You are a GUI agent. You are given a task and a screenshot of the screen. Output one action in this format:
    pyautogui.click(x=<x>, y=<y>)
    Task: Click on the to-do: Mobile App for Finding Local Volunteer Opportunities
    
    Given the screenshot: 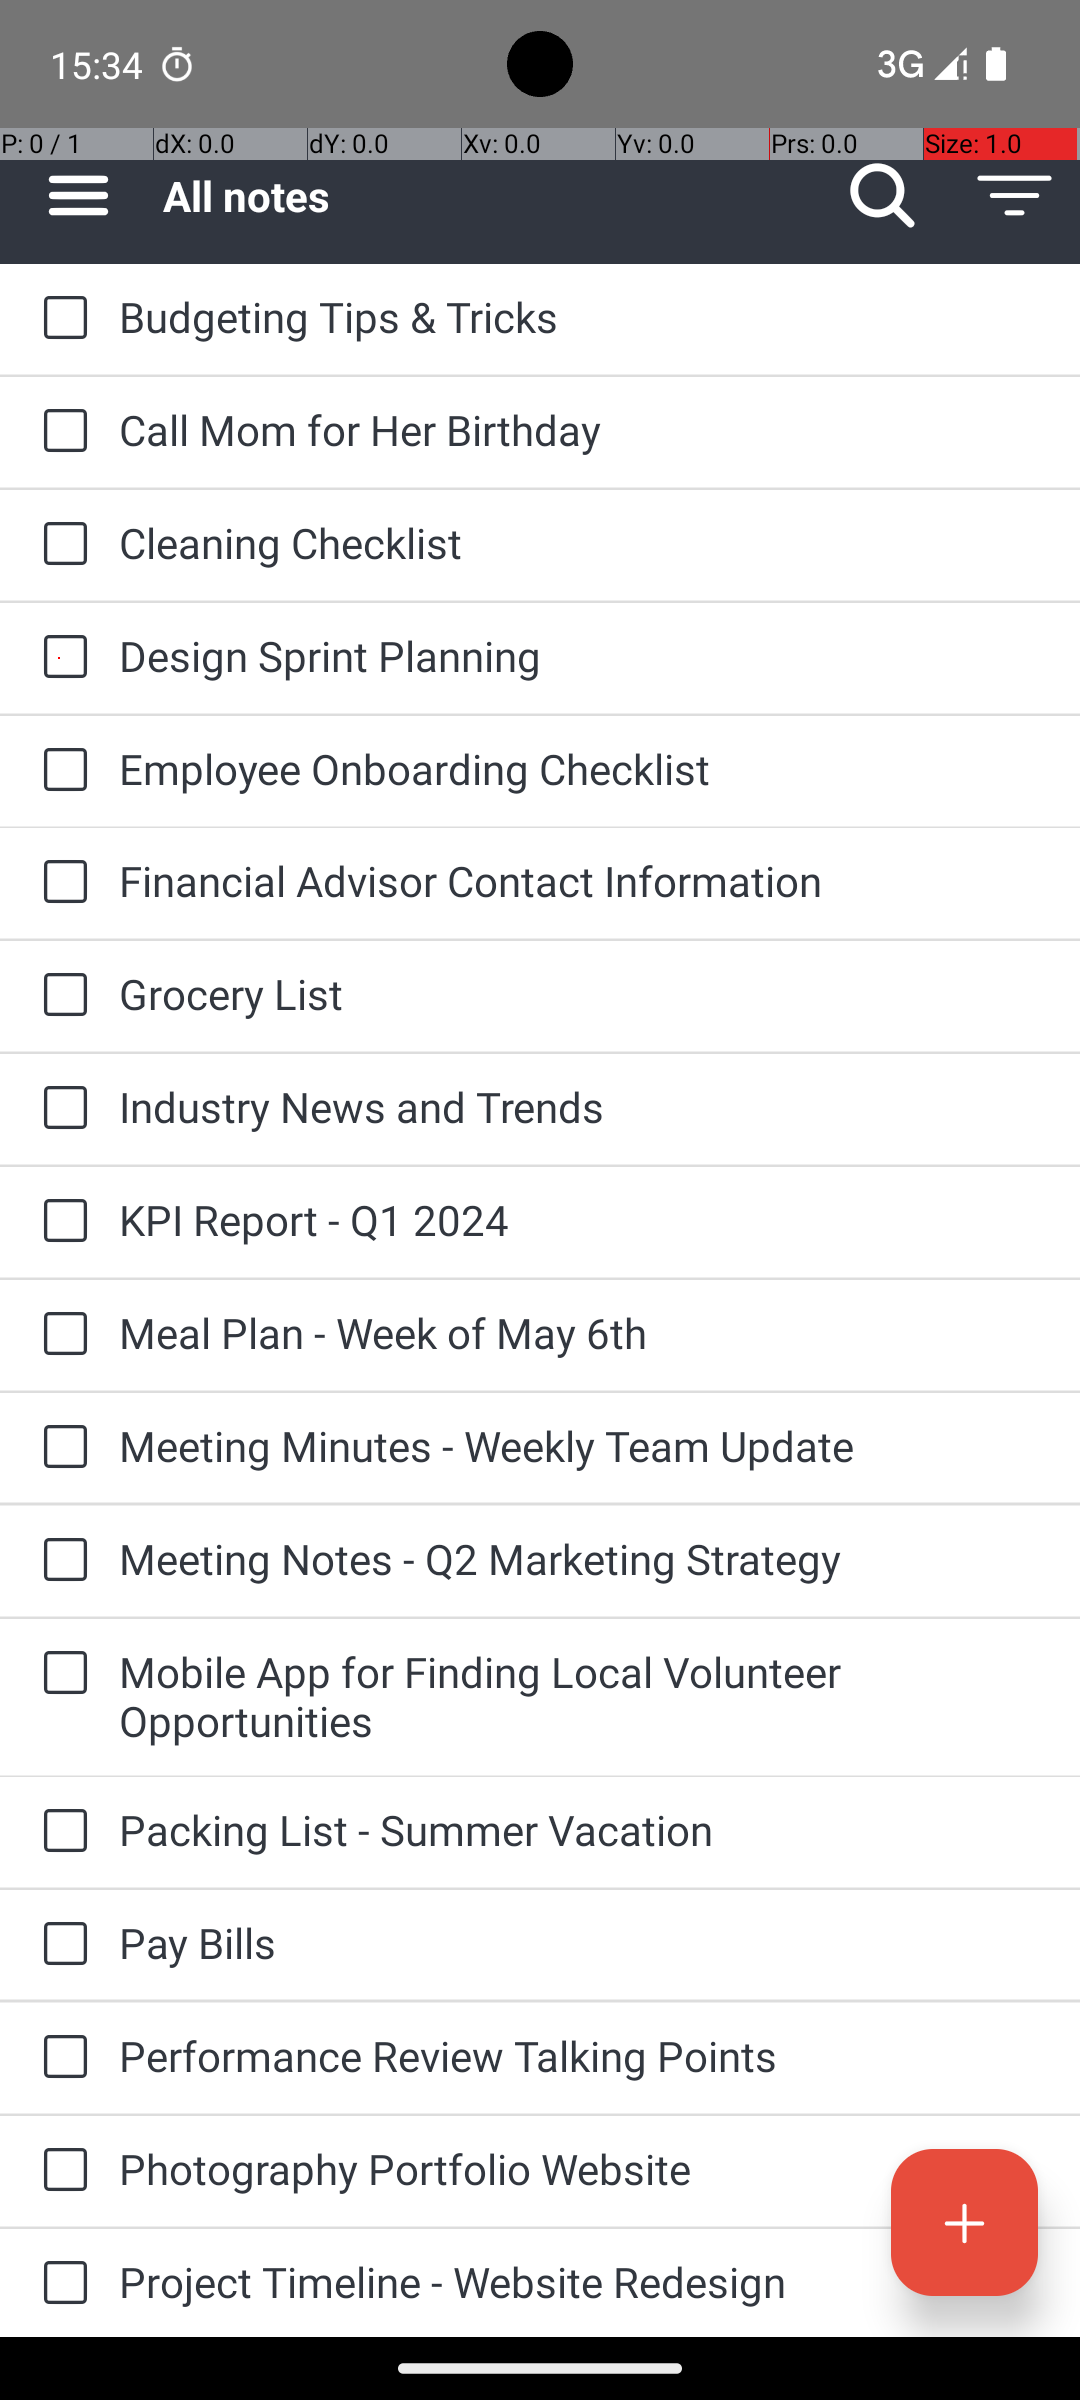 What is the action you would take?
    pyautogui.click(x=60, y=1674)
    